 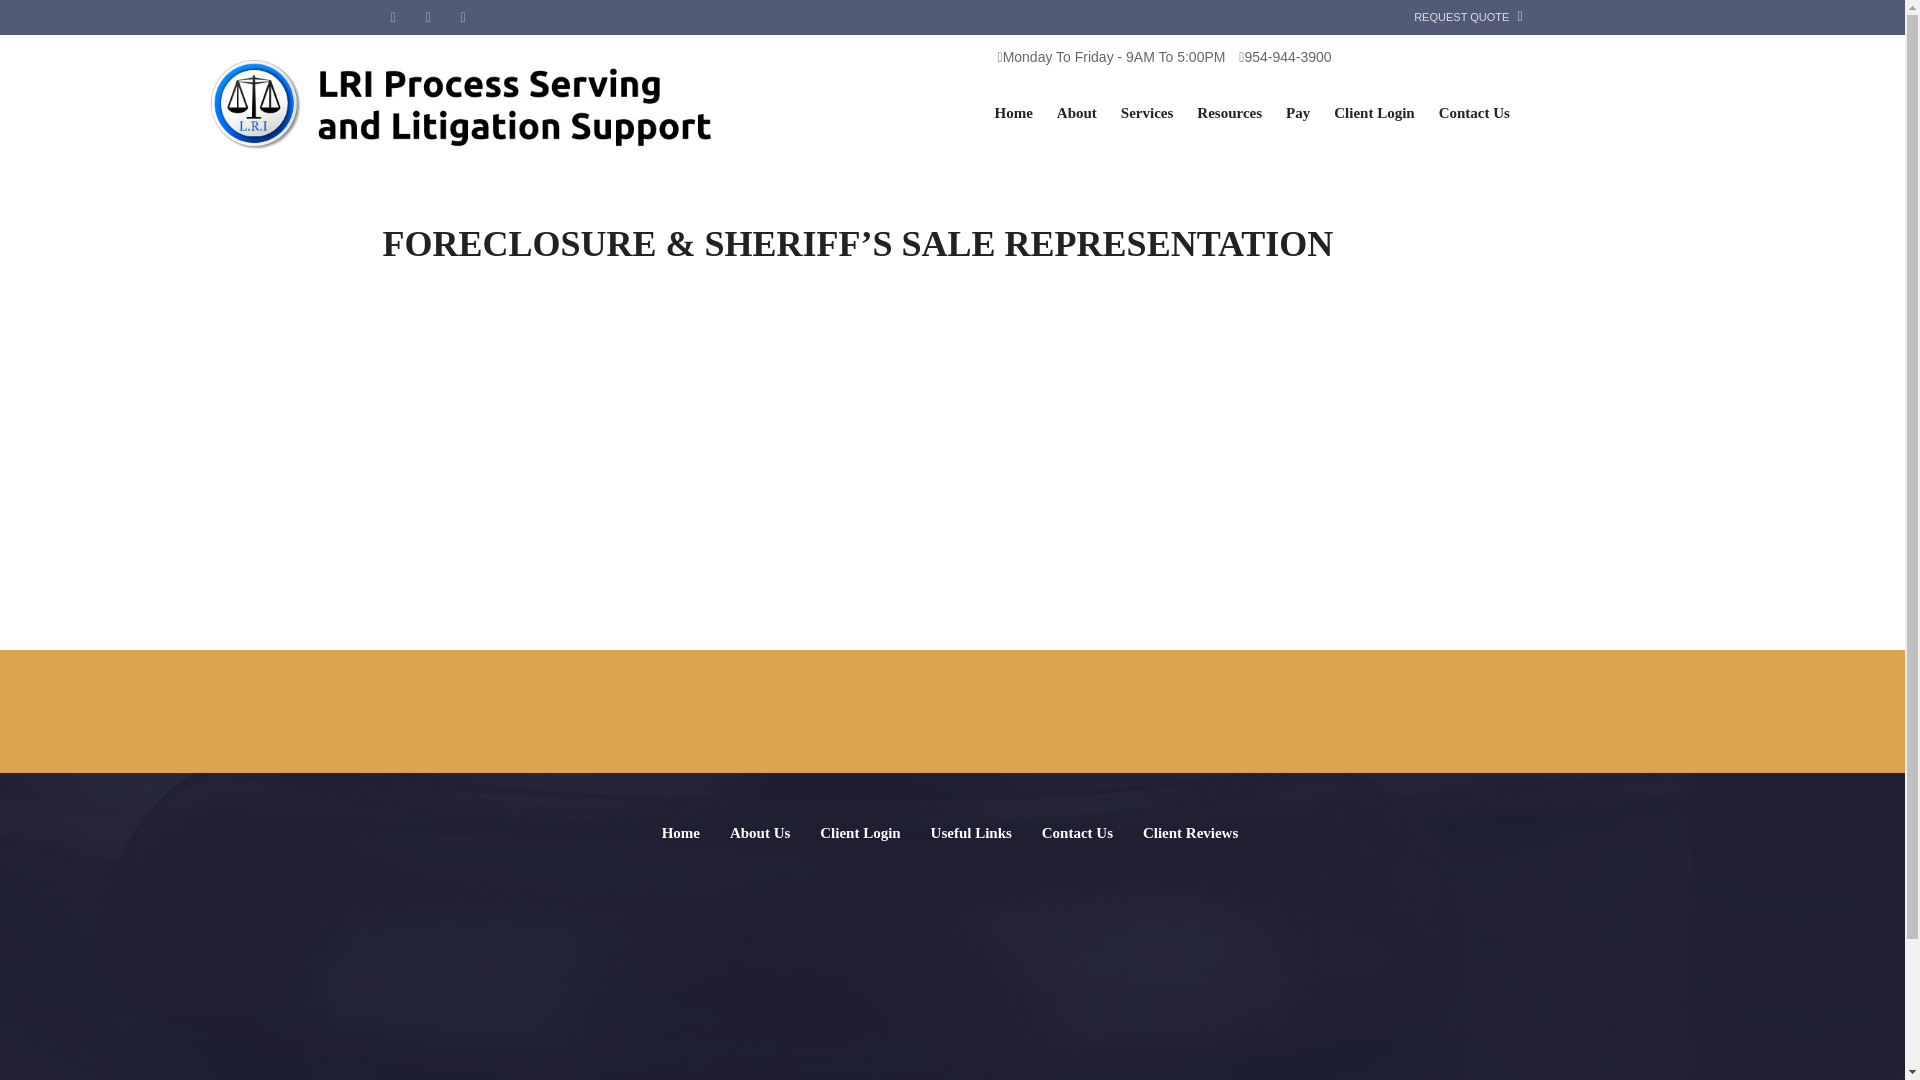 I want to click on Home, so click(x=681, y=832).